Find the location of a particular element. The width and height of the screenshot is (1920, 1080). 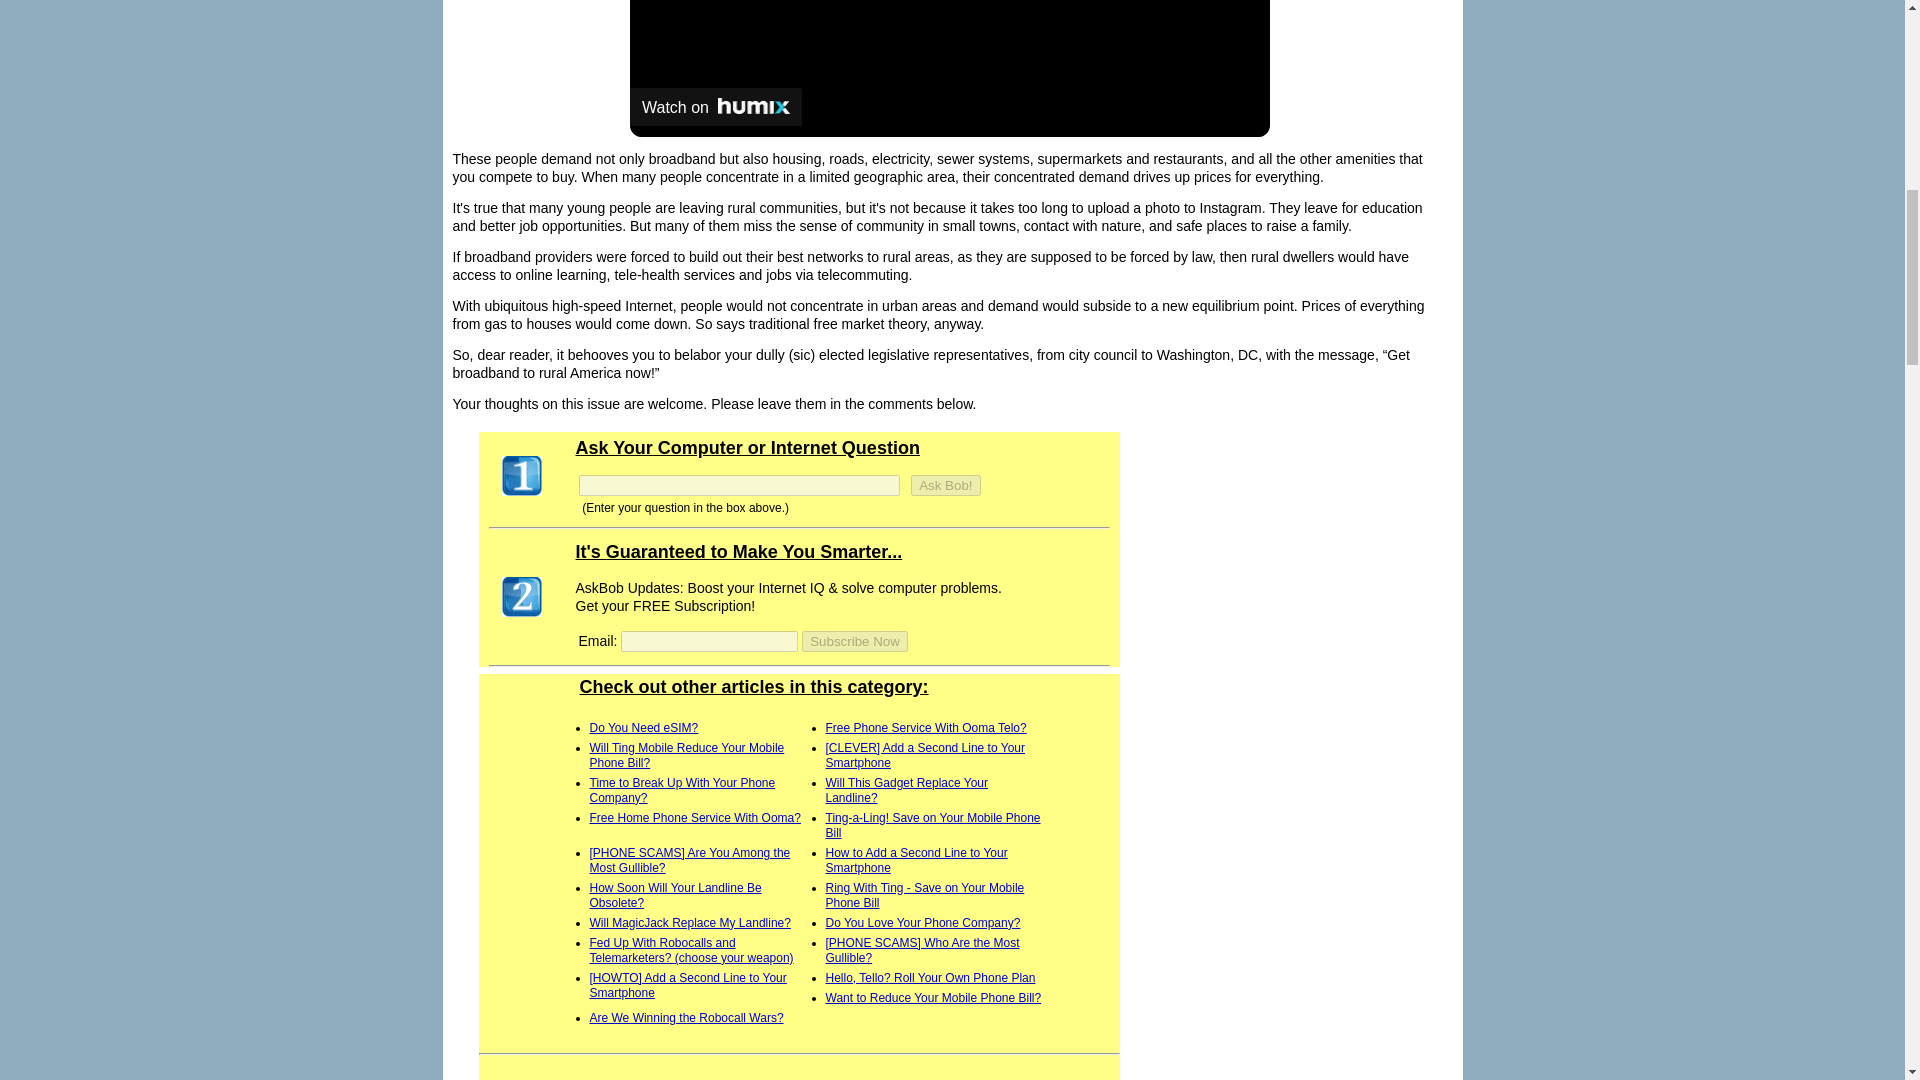

How to Add a Second Line to Your Smartphone is located at coordinates (916, 860).